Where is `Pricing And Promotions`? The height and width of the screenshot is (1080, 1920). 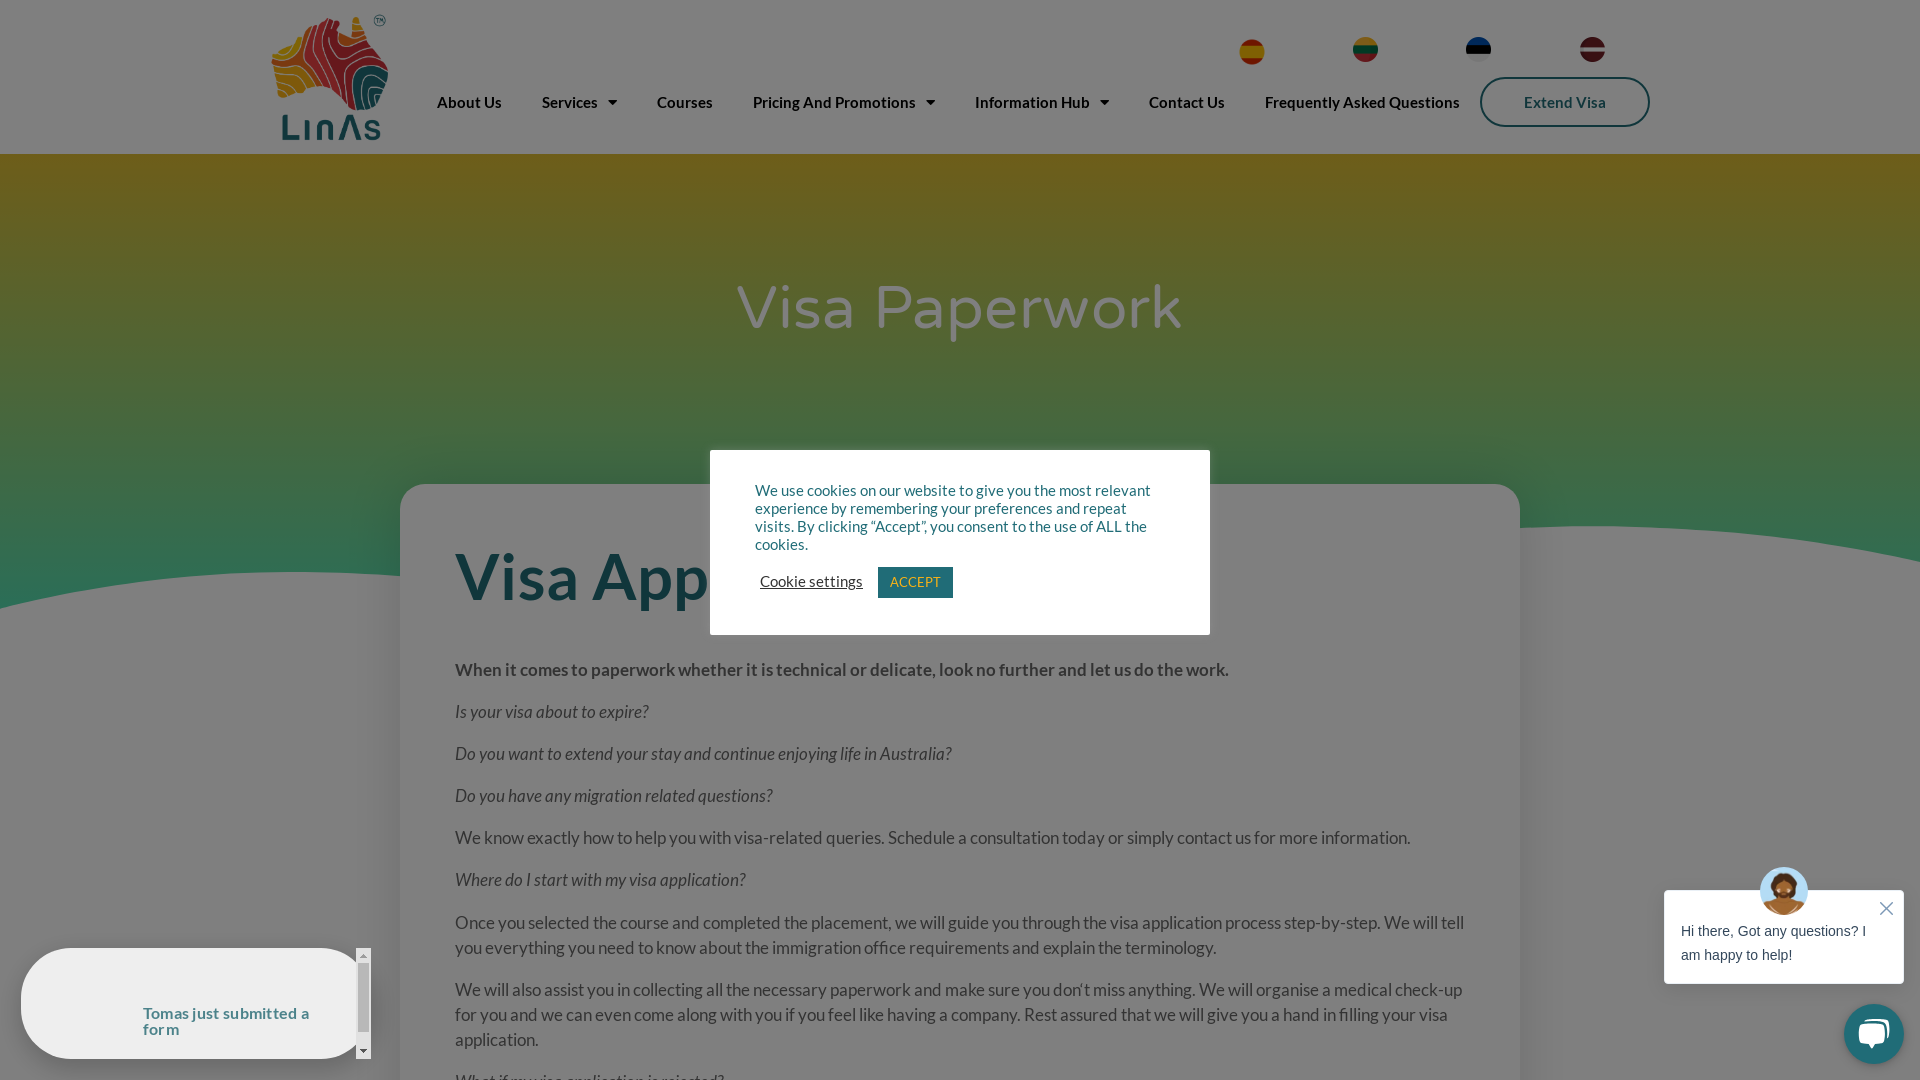 Pricing And Promotions is located at coordinates (844, 102).